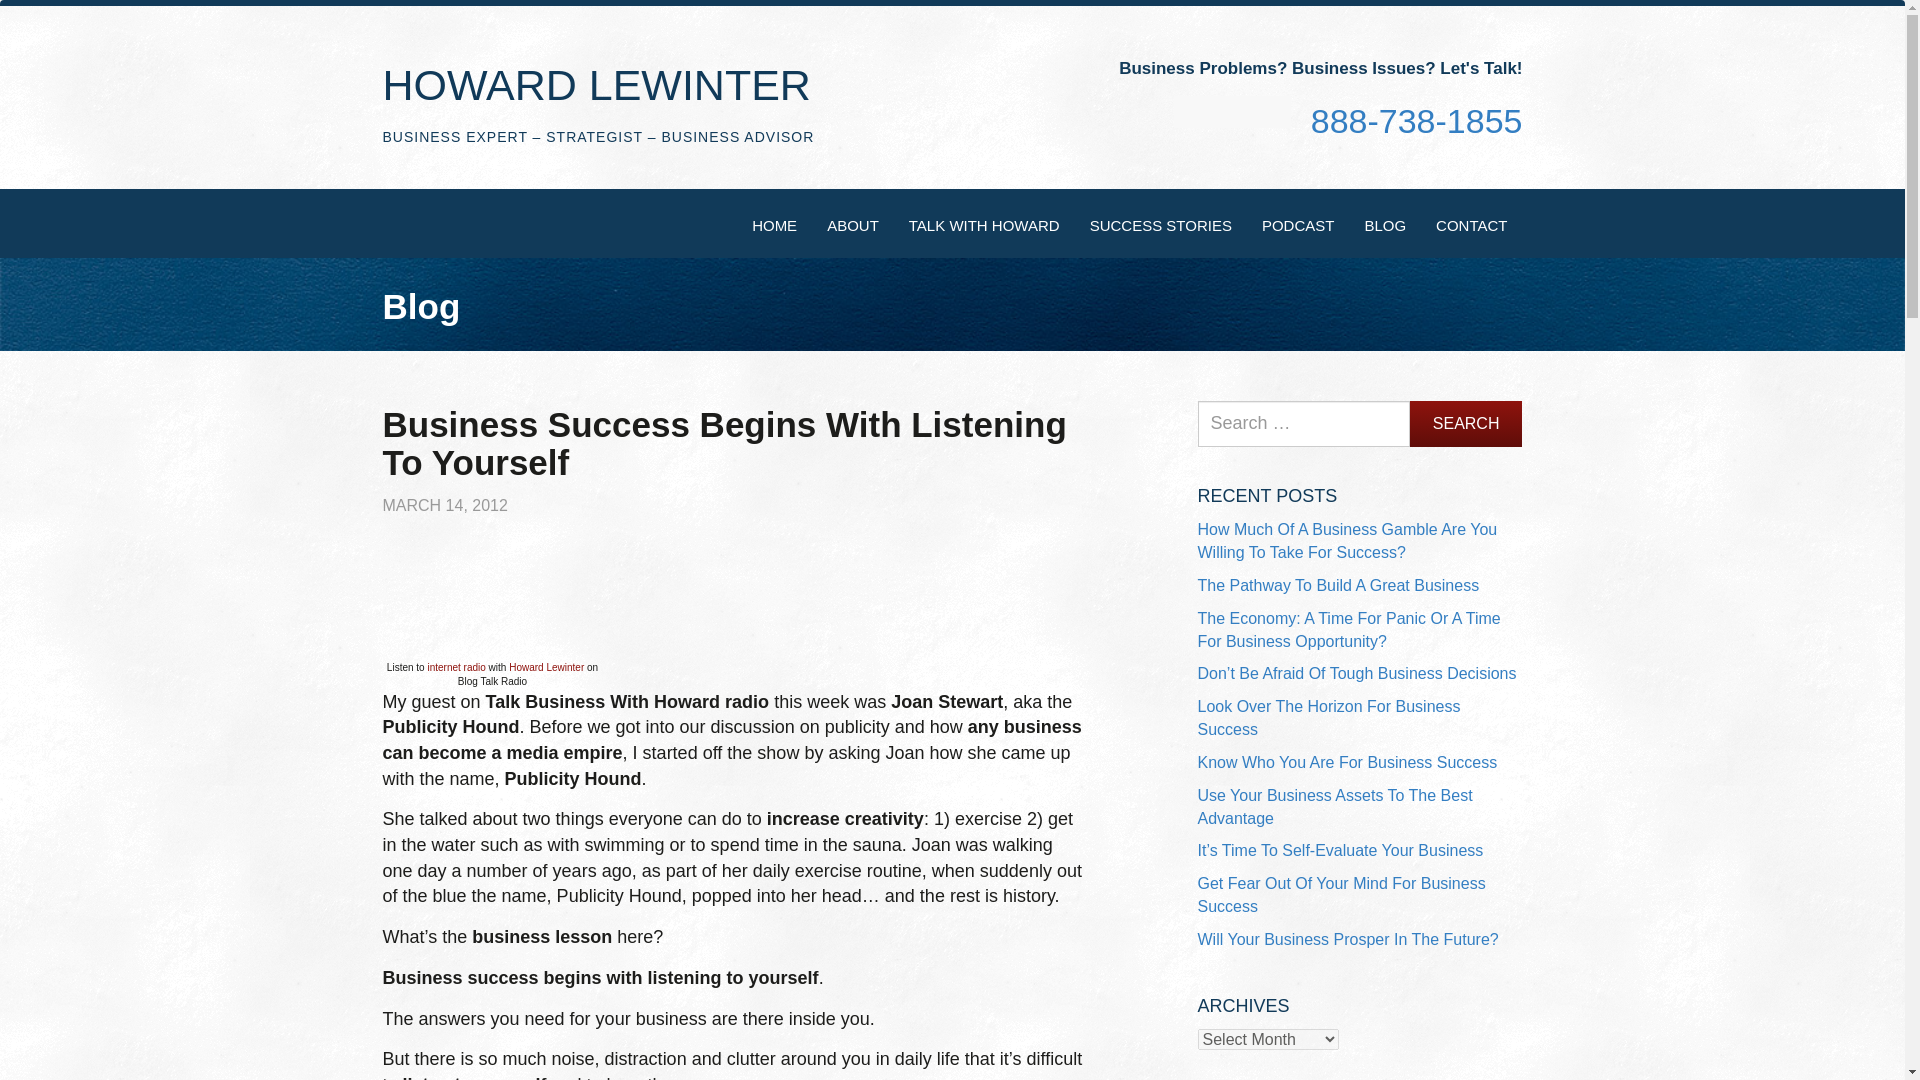 This screenshot has height=1080, width=1920. What do you see at coordinates (1232, 114) in the screenshot?
I see `LinkedIn` at bounding box center [1232, 114].